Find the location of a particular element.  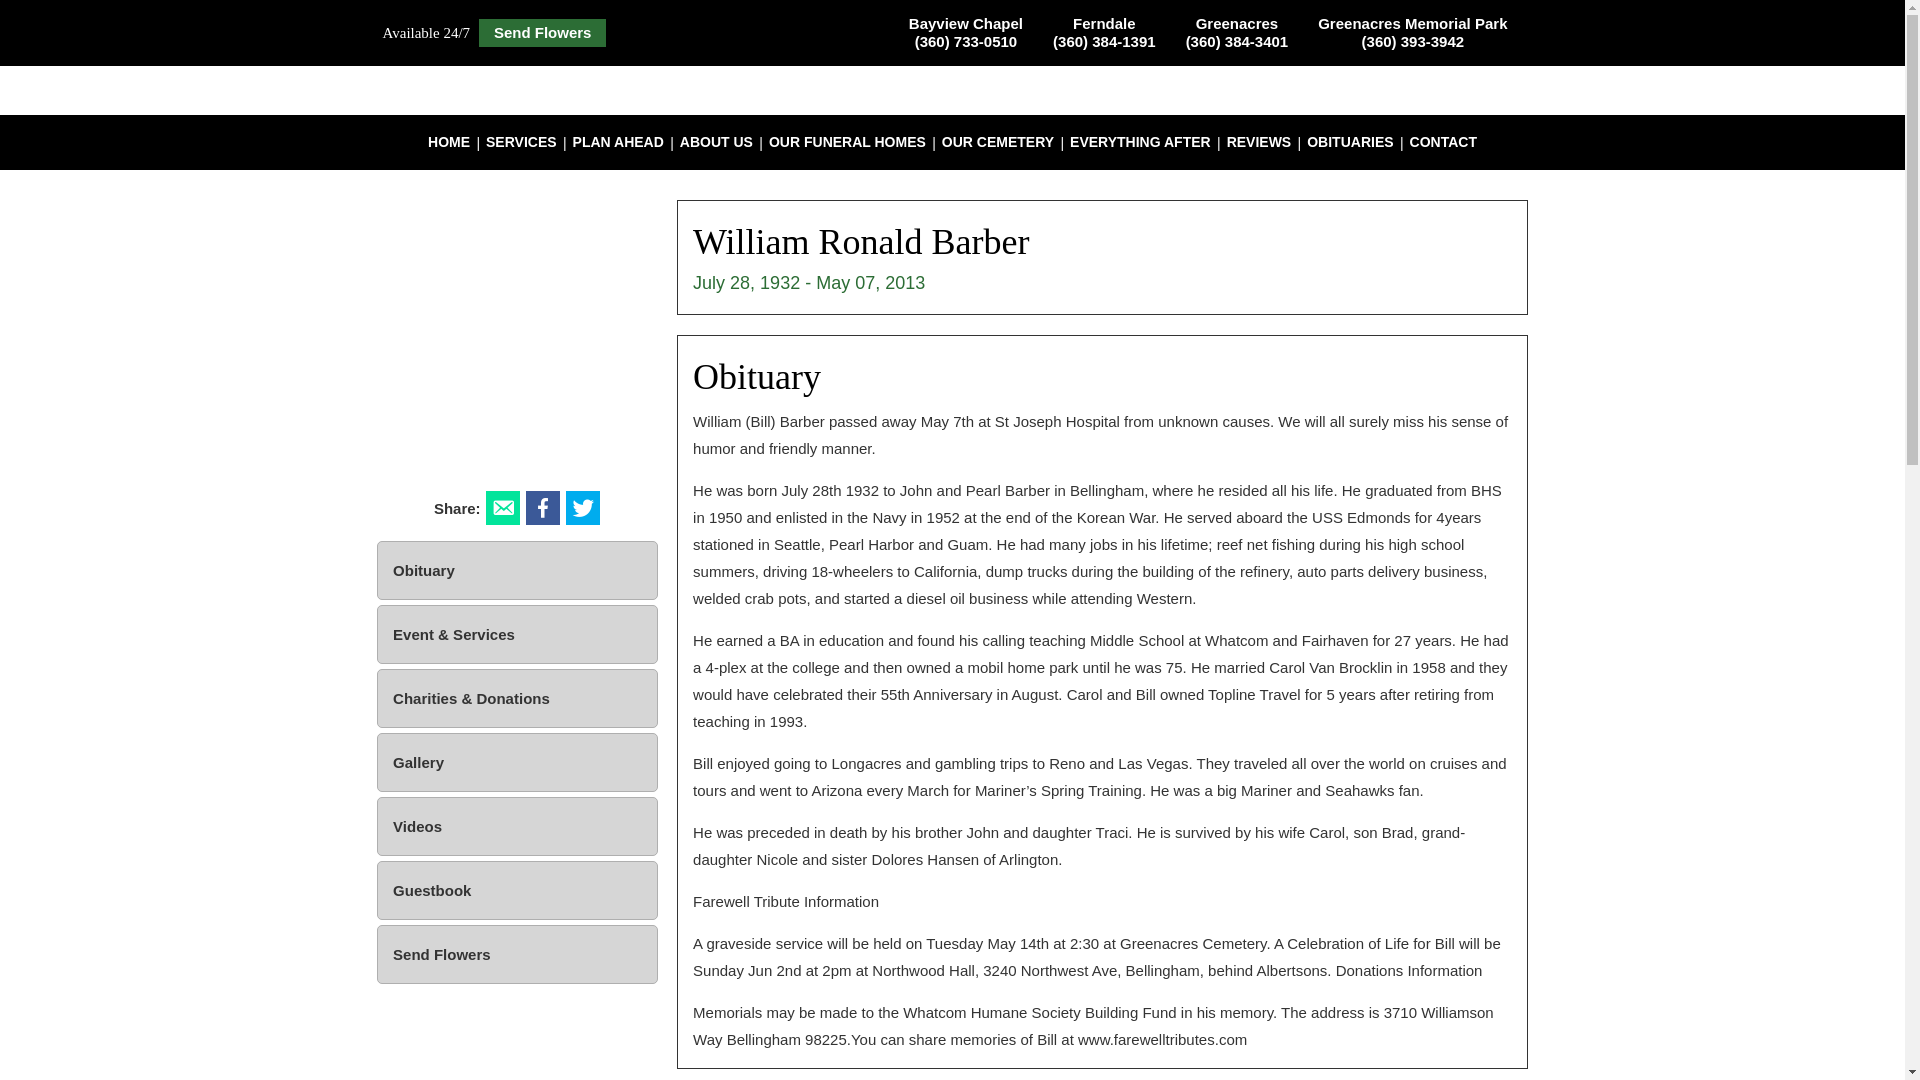

SERVICES is located at coordinates (521, 142).